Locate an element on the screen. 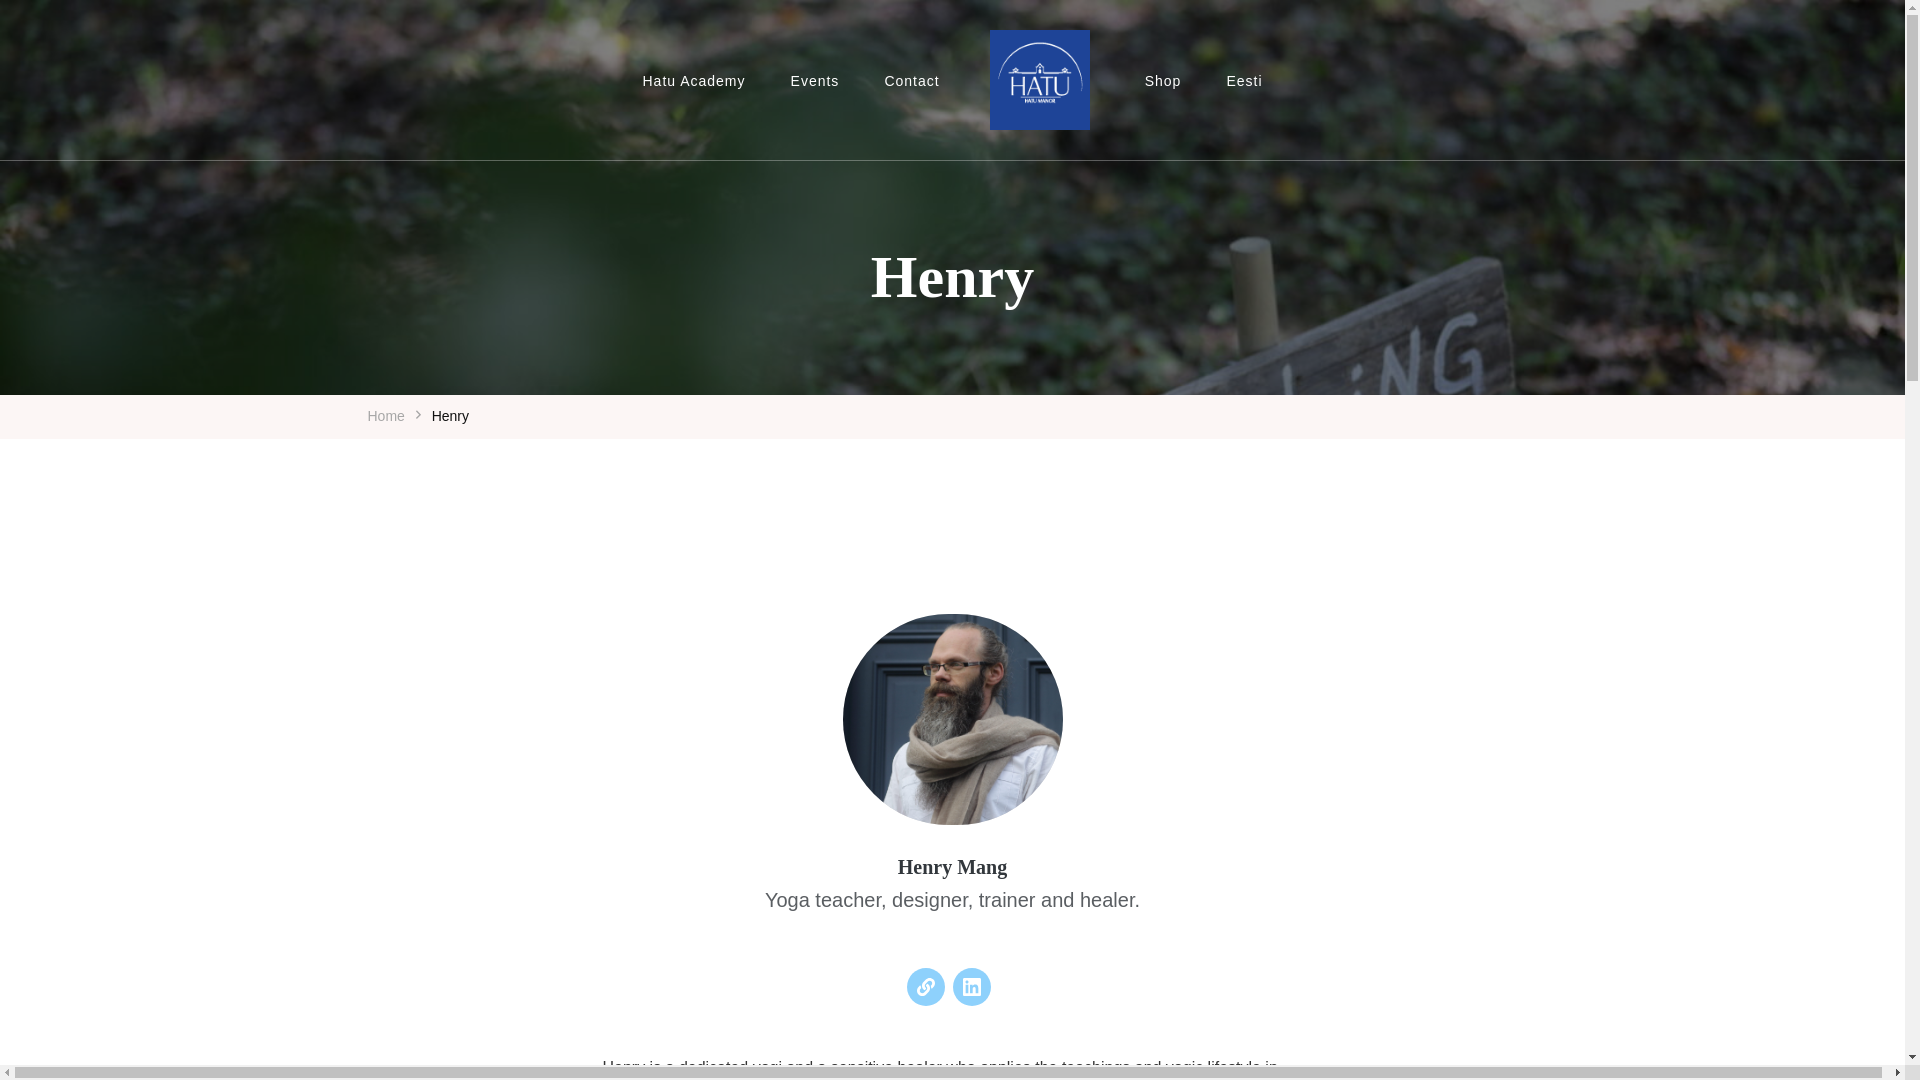 Image resolution: width=1920 pixels, height=1080 pixels. Events is located at coordinates (816, 81).